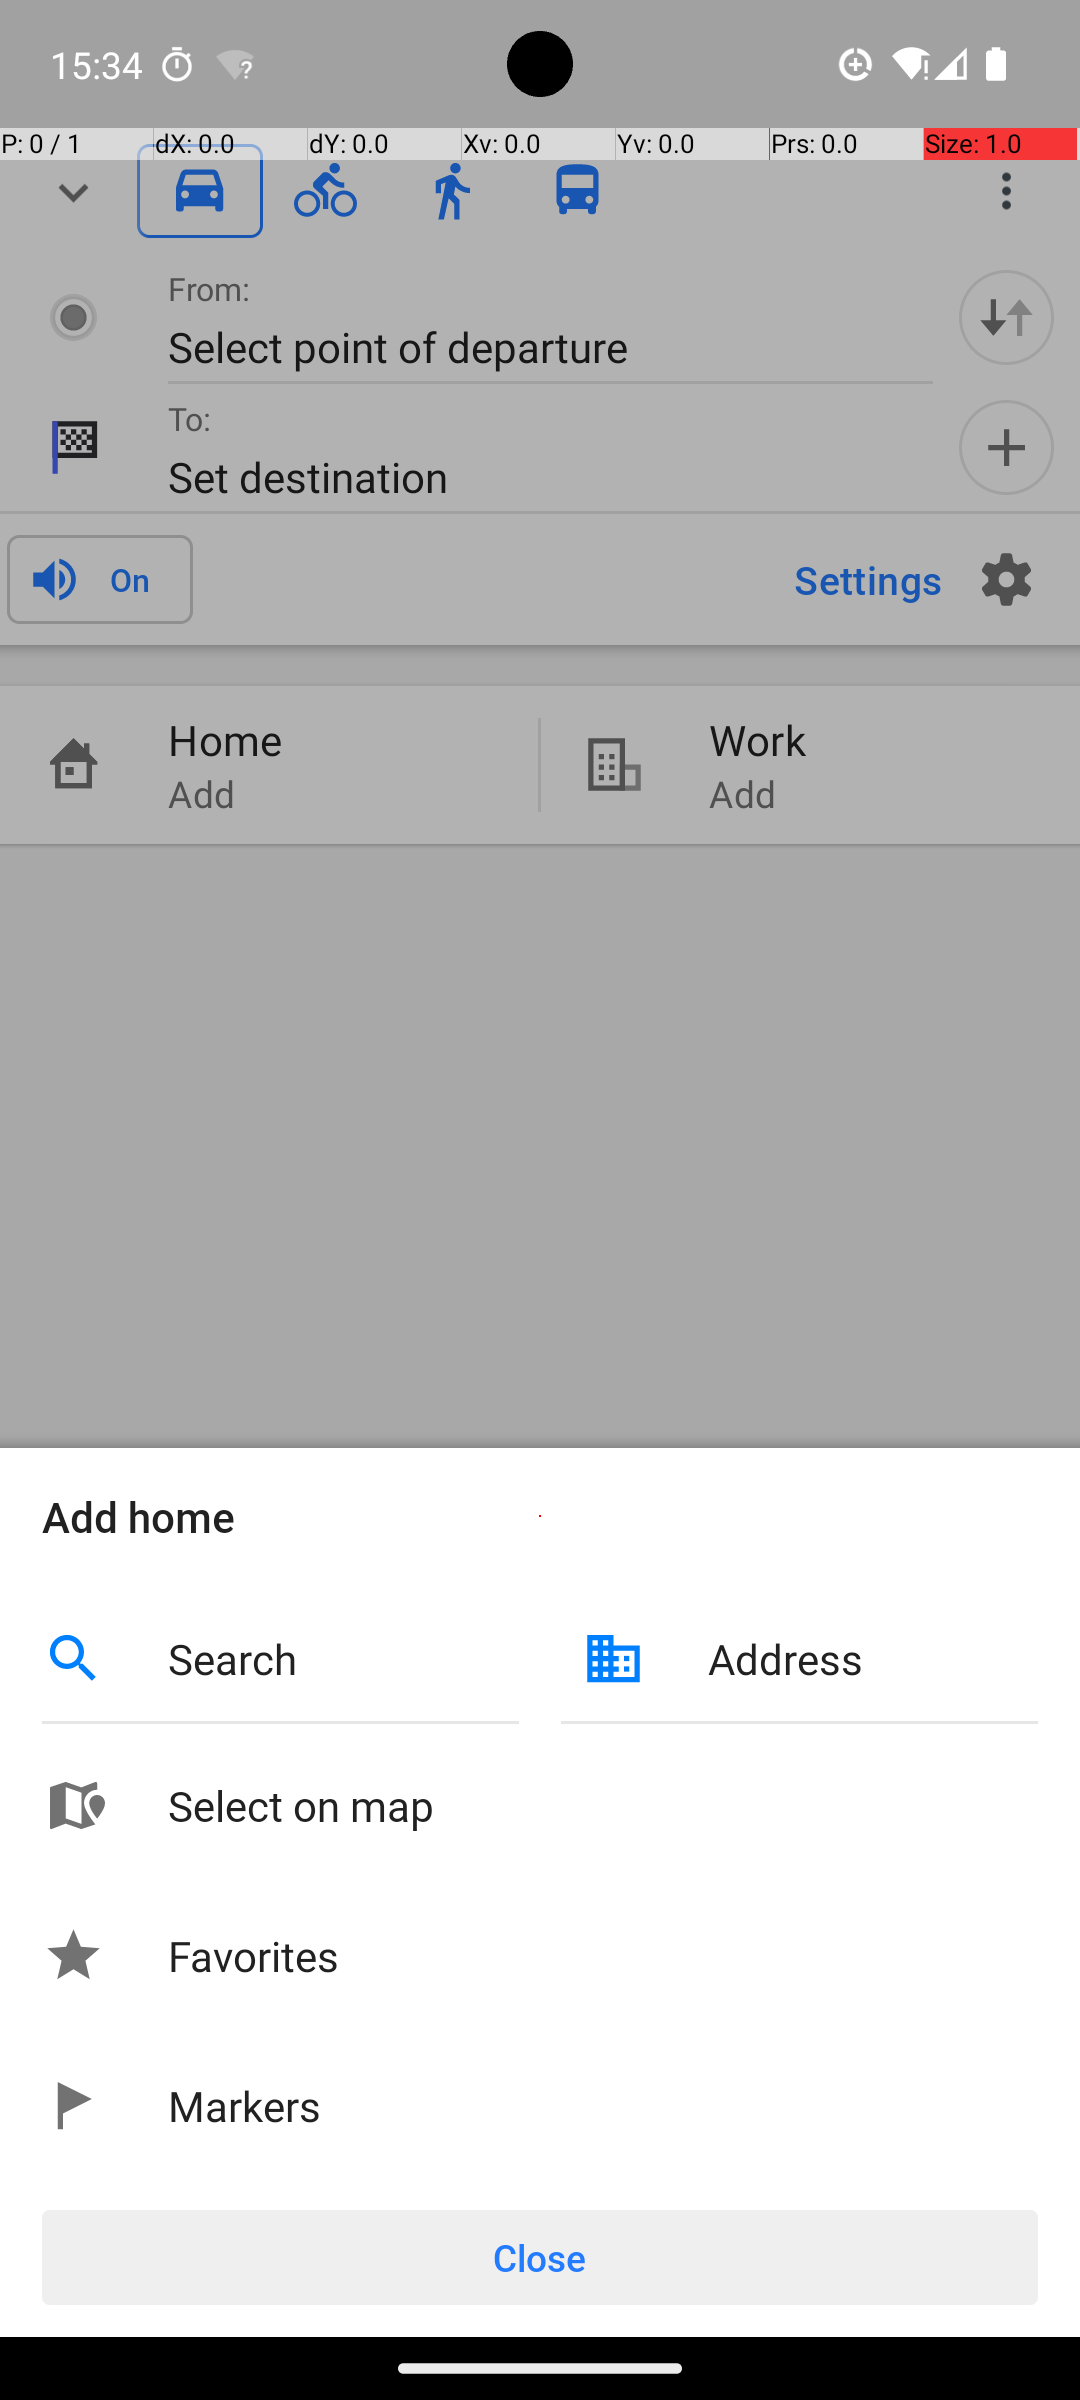  Describe the element at coordinates (603, 1805) in the screenshot. I see `Select on map` at that location.